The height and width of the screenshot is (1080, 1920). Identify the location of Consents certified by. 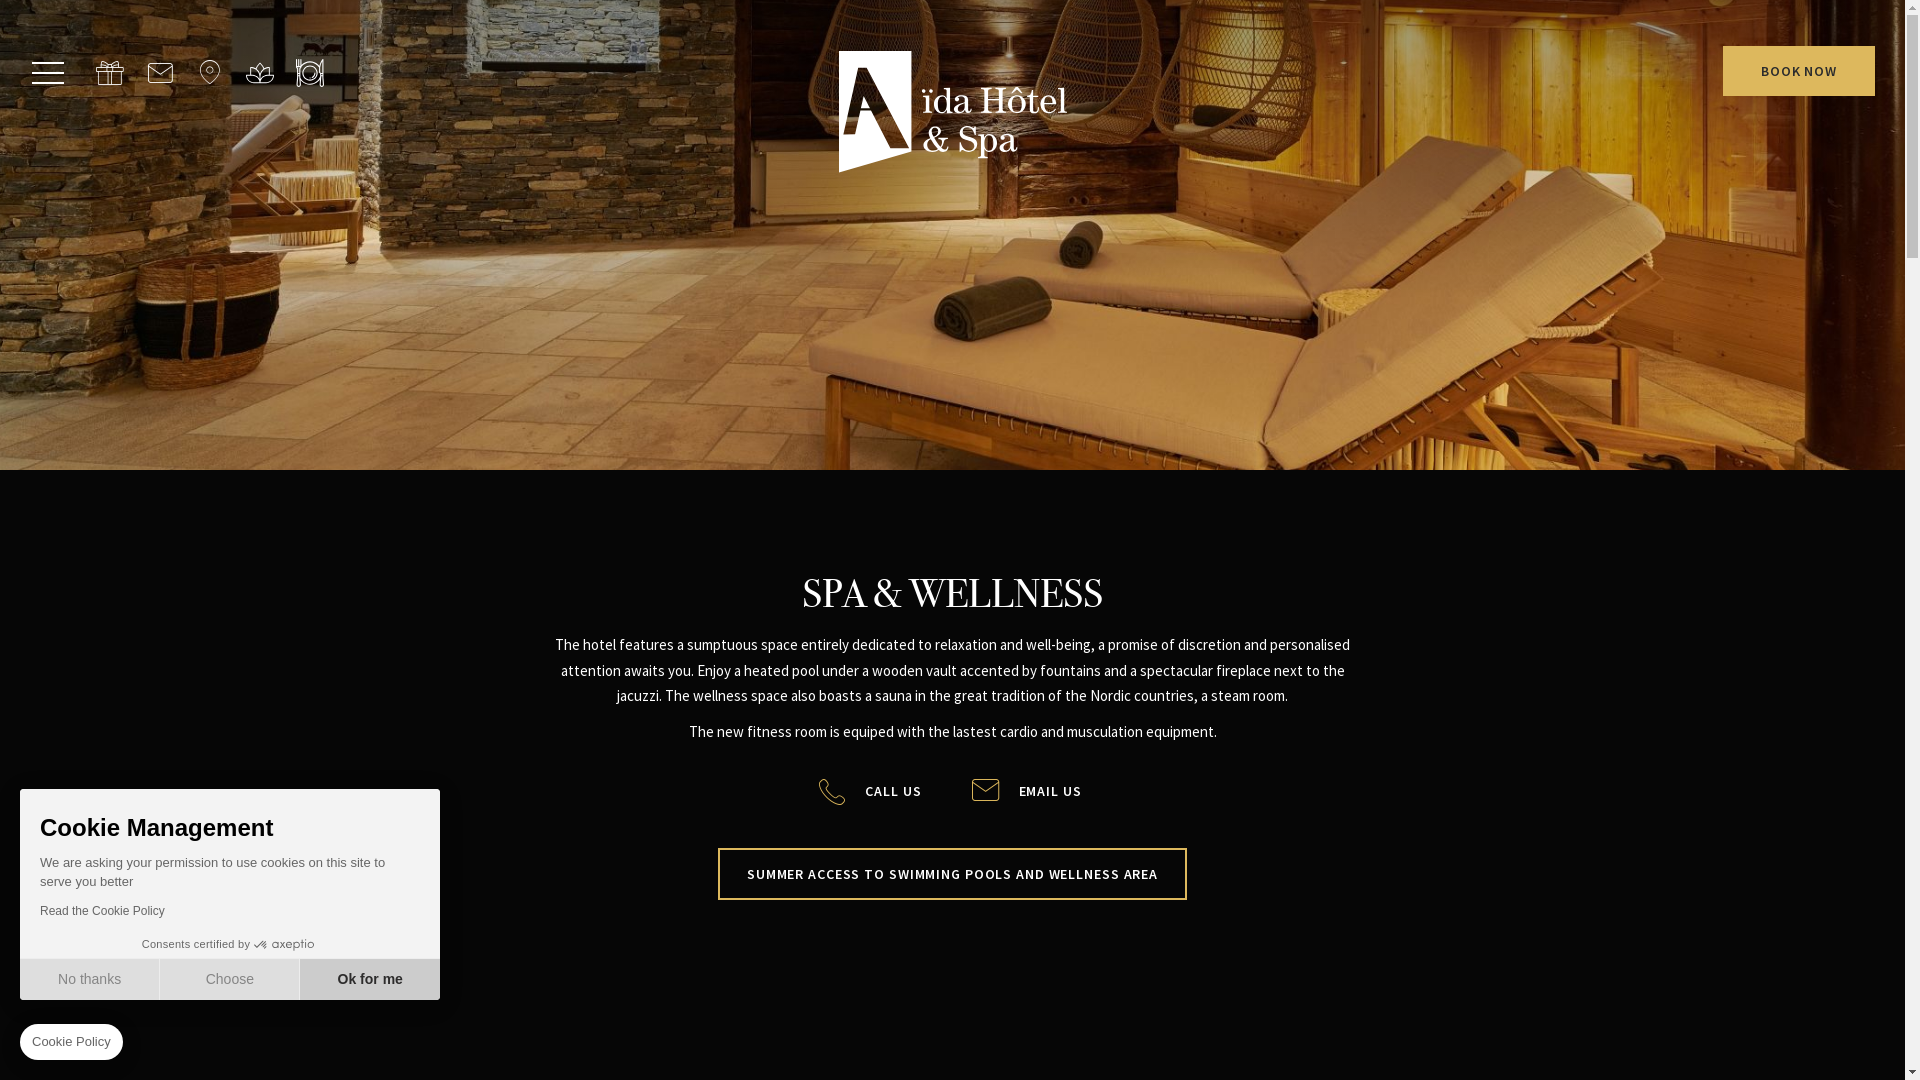
(230, 945).